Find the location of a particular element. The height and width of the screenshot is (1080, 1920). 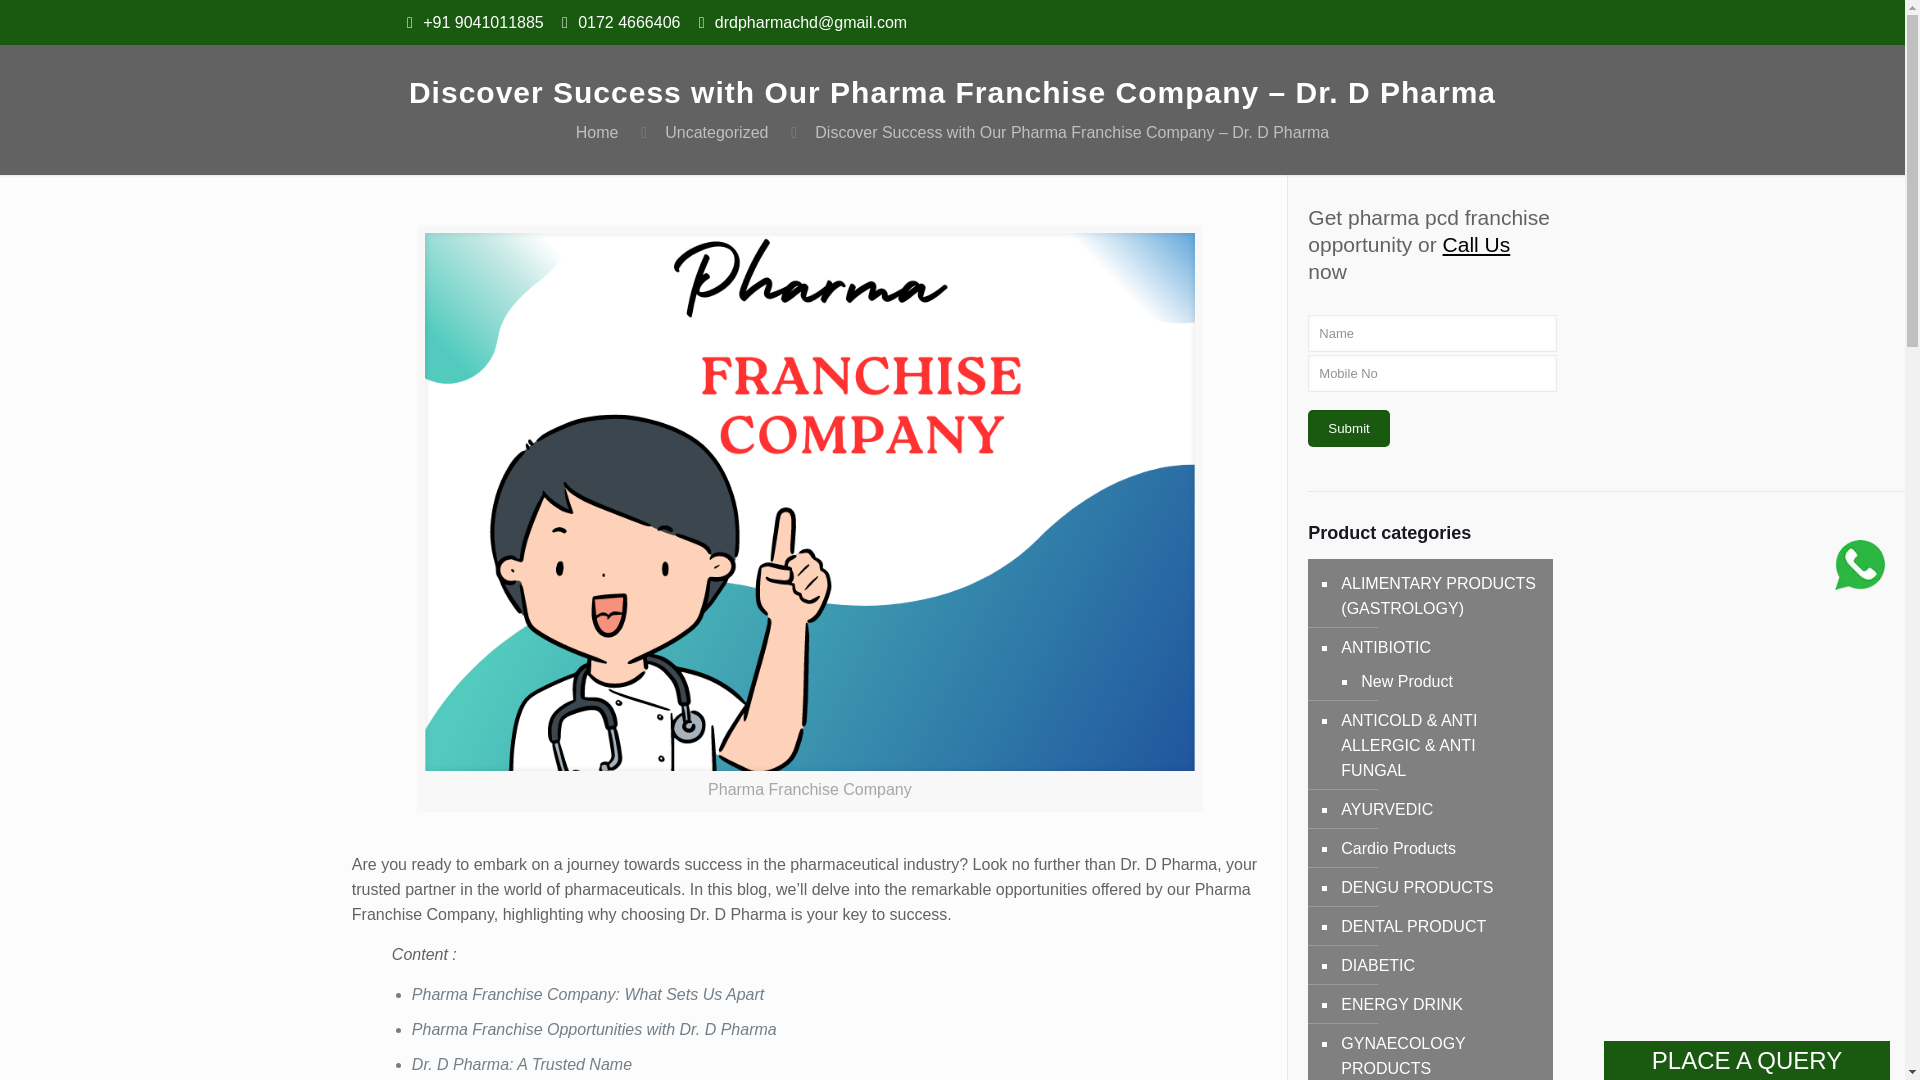

Call Us is located at coordinates (1477, 244).